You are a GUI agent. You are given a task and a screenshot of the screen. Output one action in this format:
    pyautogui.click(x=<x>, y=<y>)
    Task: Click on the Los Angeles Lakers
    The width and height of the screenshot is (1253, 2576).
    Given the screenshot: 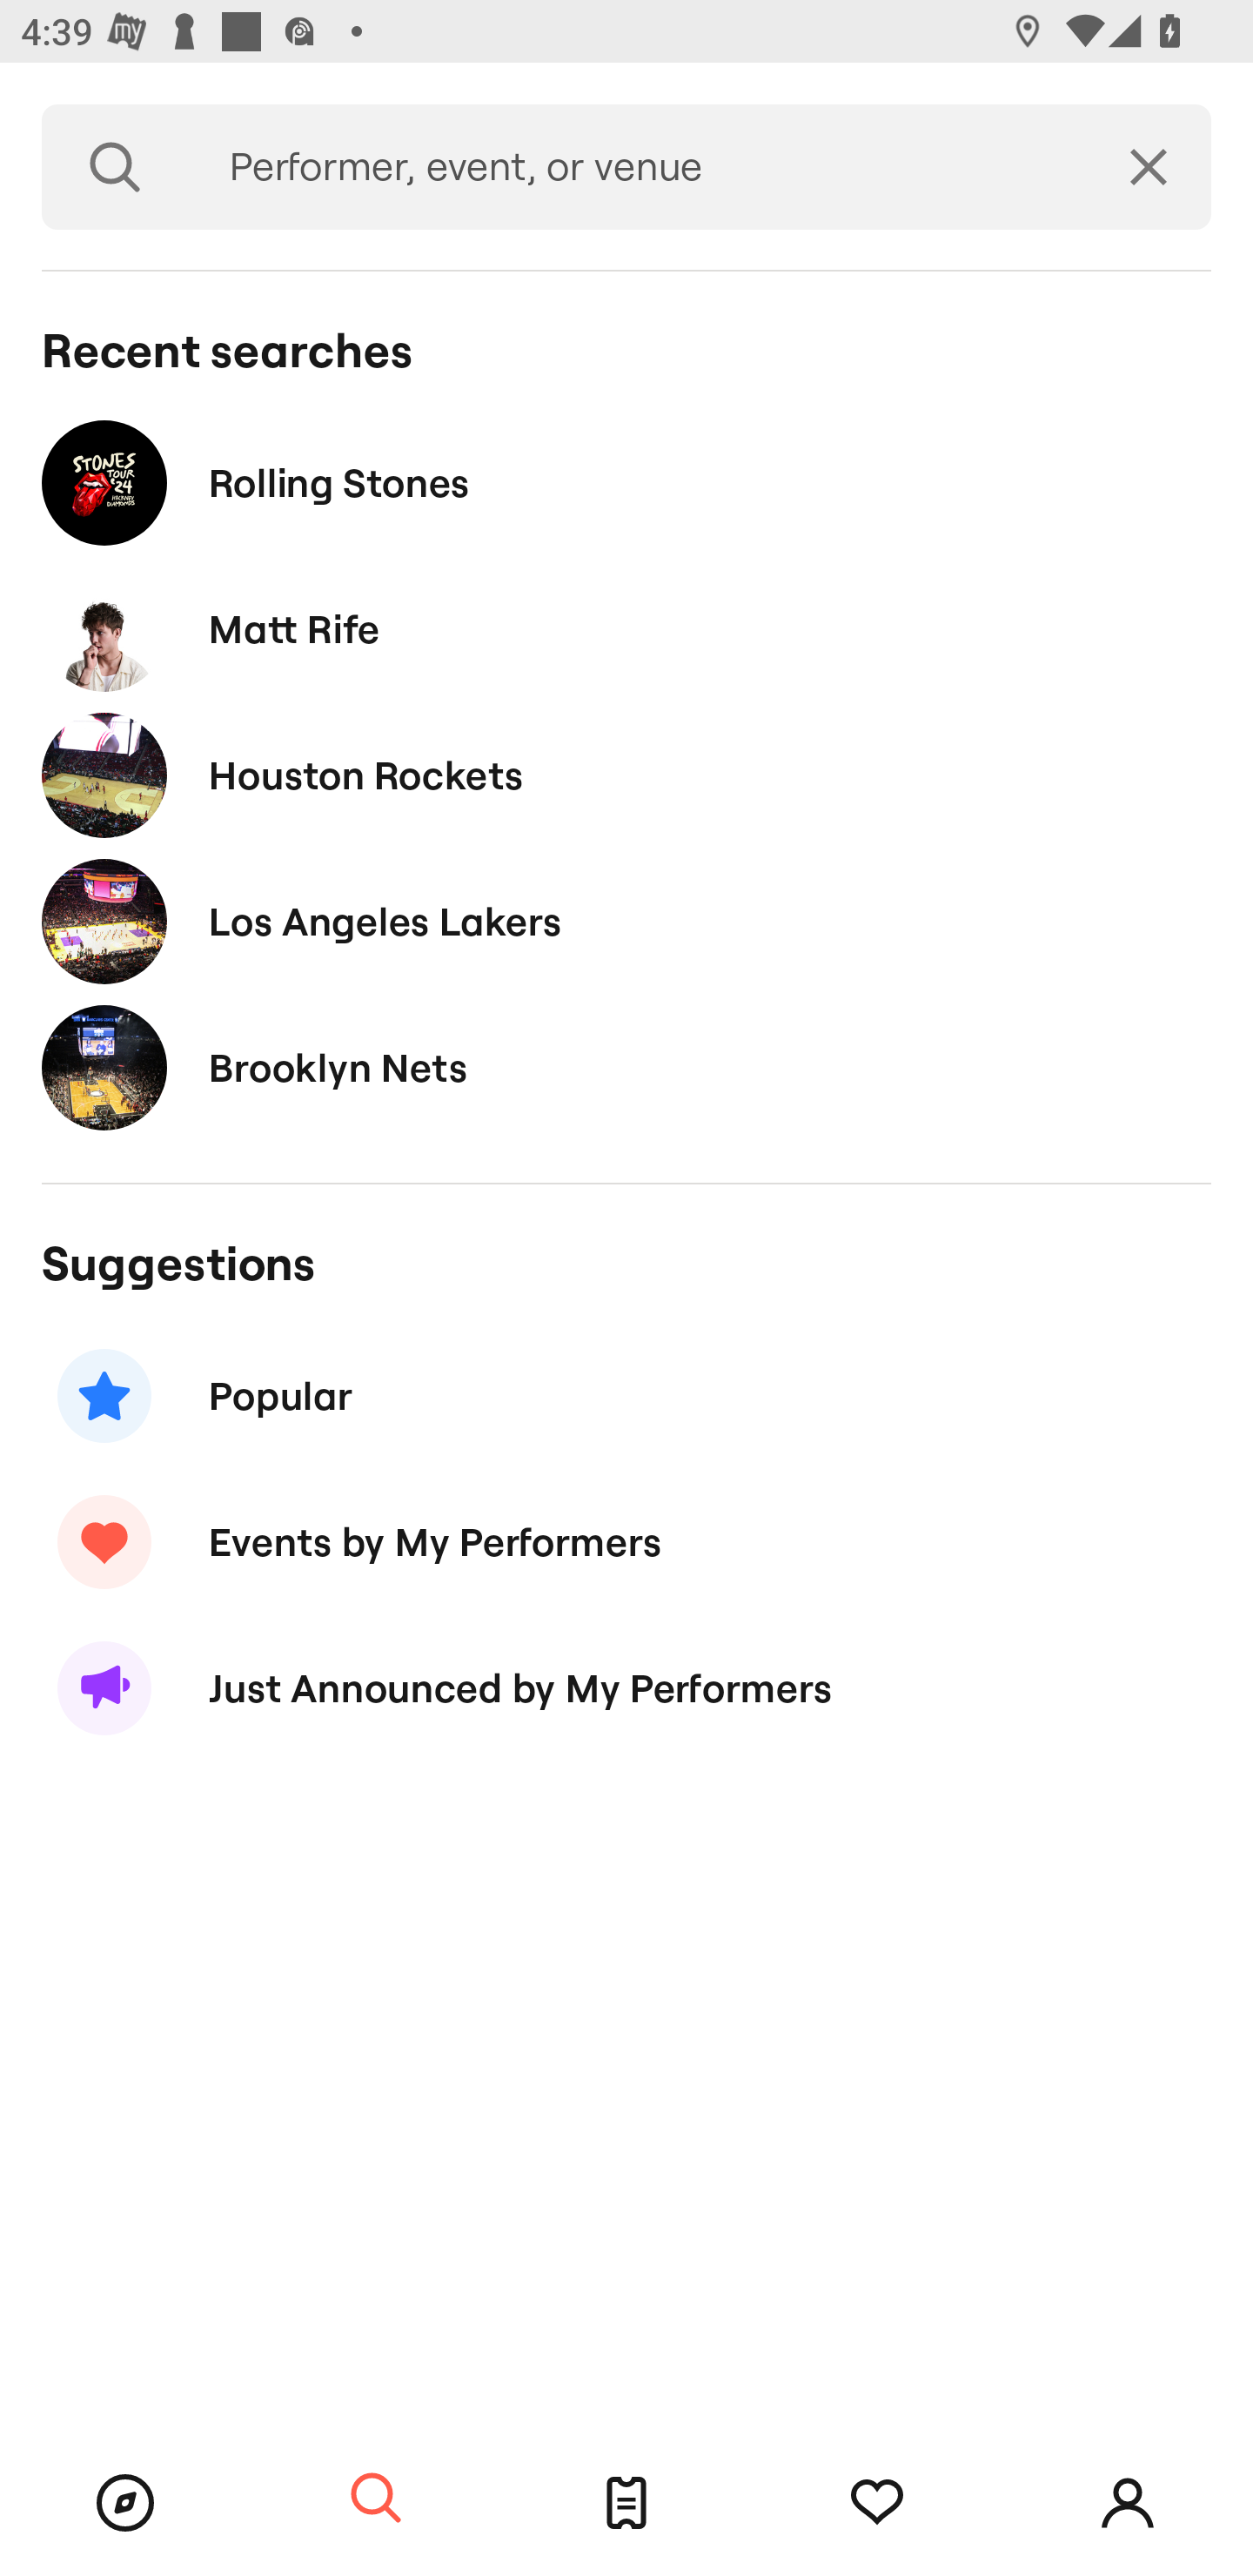 What is the action you would take?
    pyautogui.click(x=626, y=921)
    